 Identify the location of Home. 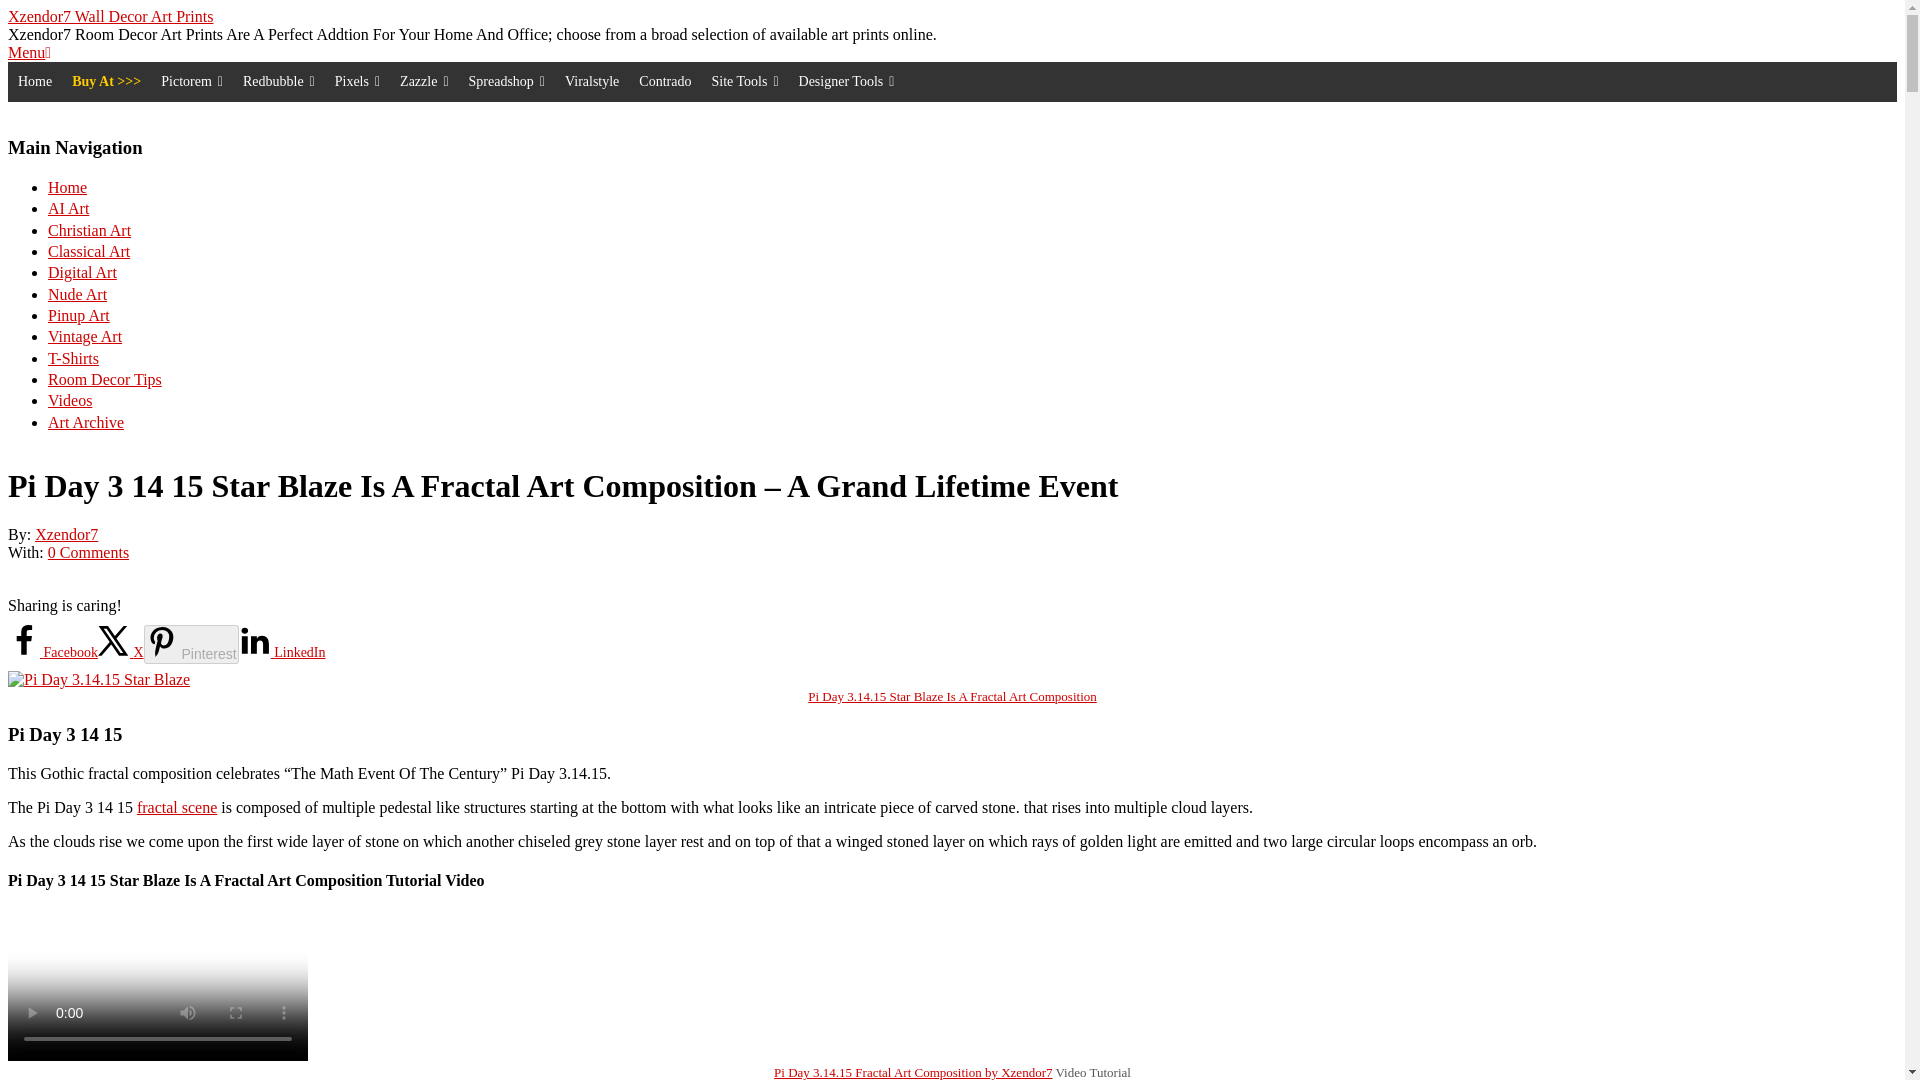
(34, 81).